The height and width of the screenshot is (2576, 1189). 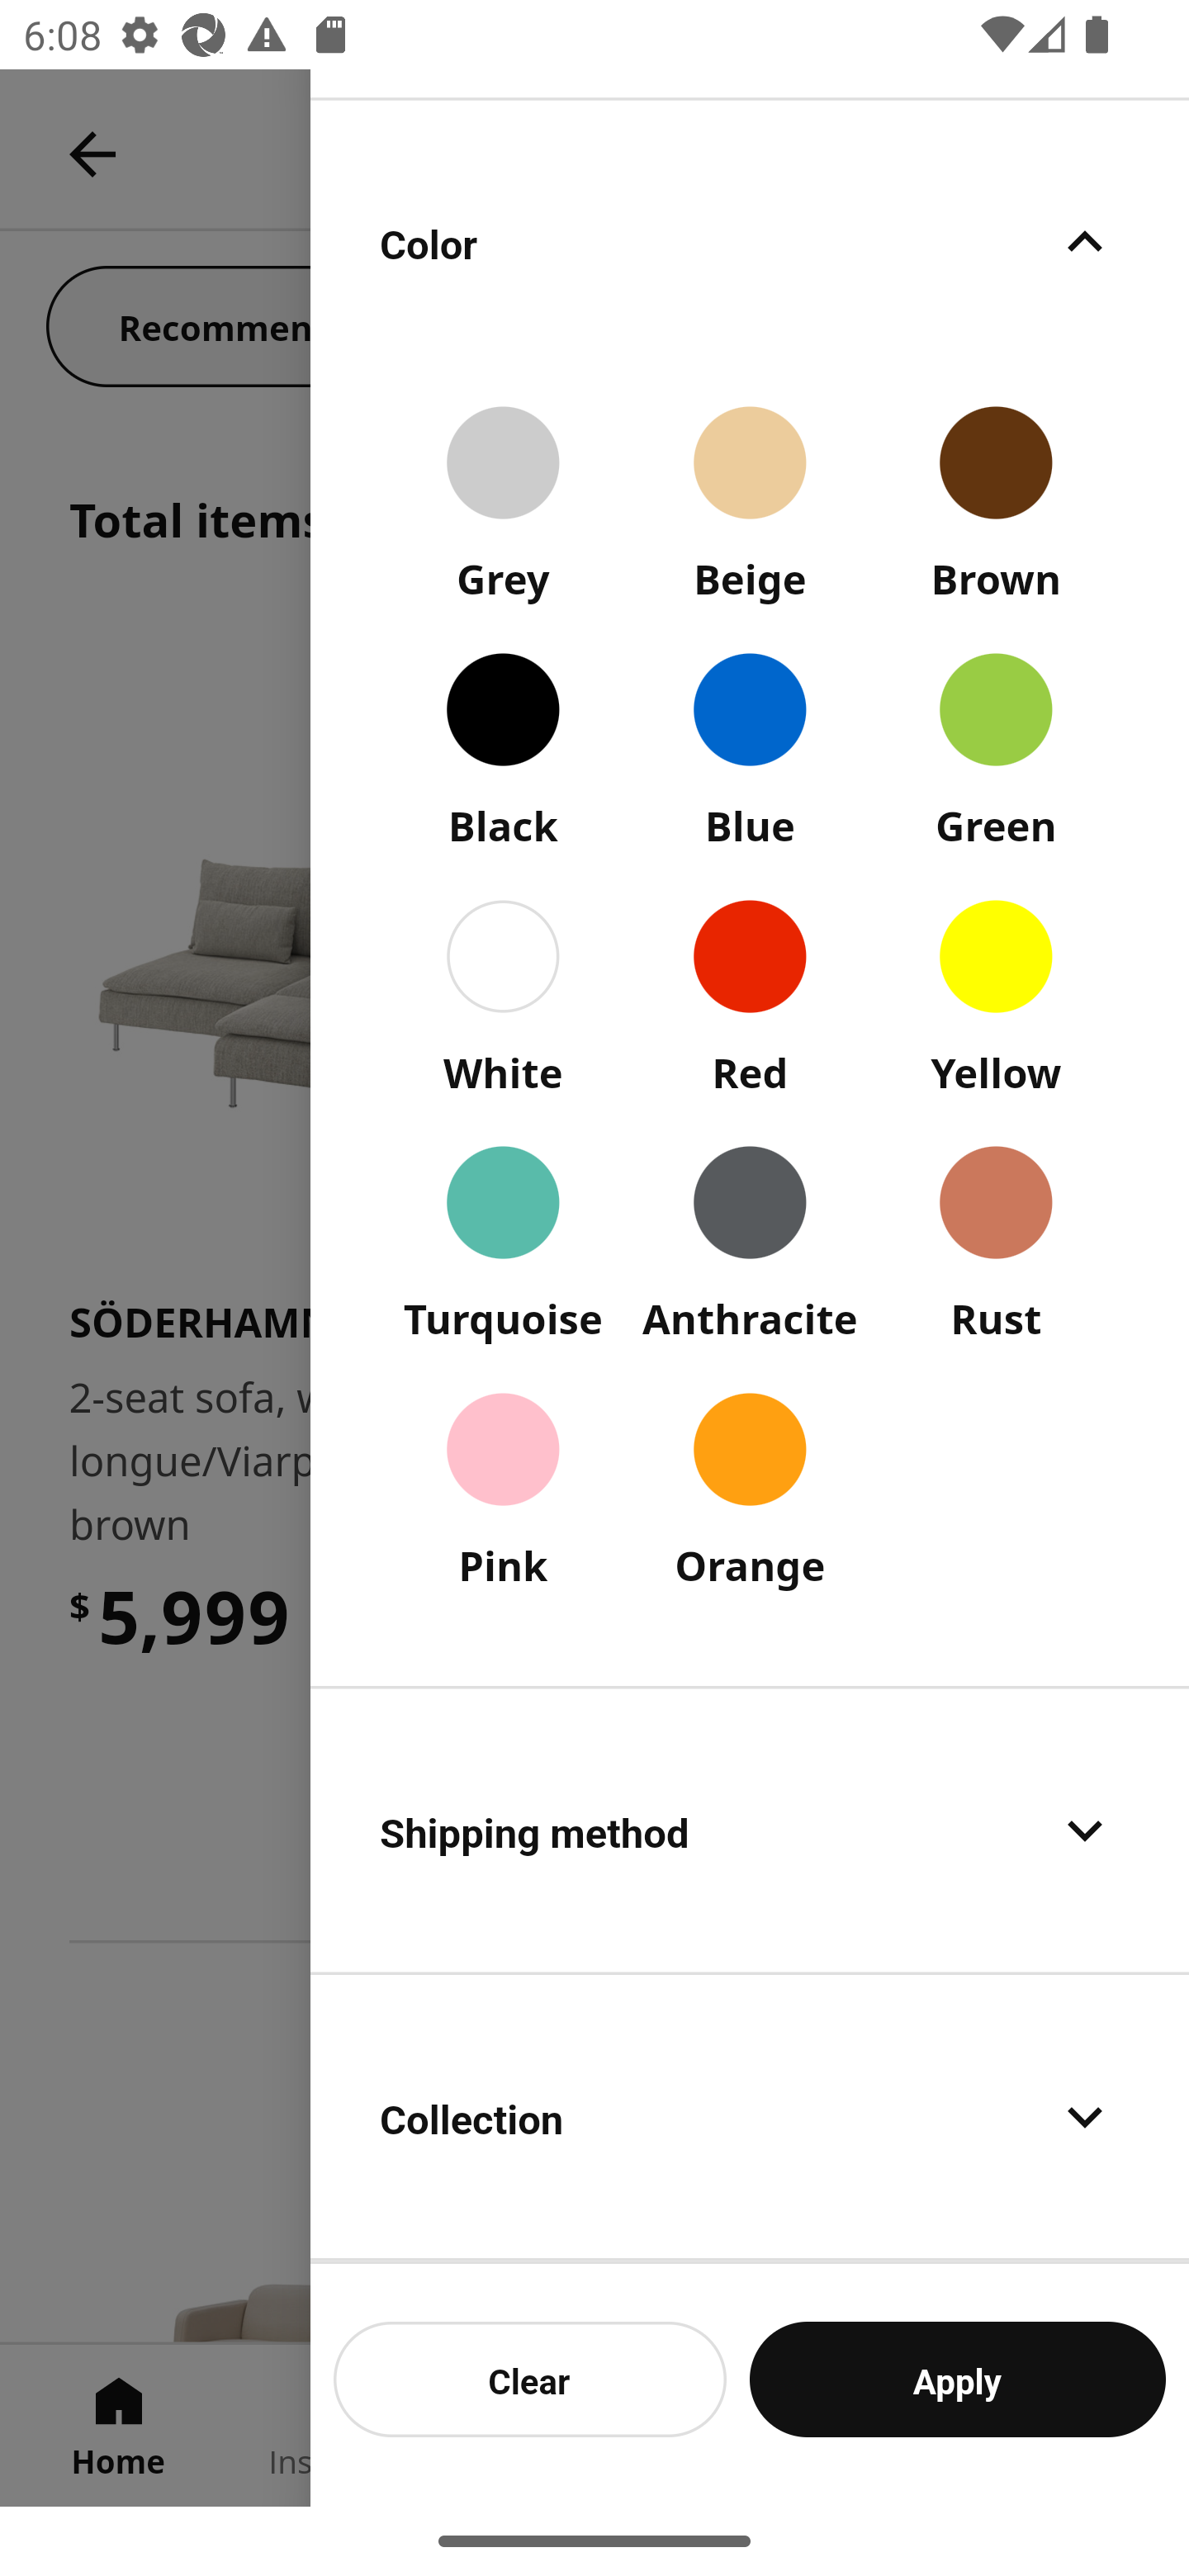 I want to click on Clear, so click(x=530, y=2379).